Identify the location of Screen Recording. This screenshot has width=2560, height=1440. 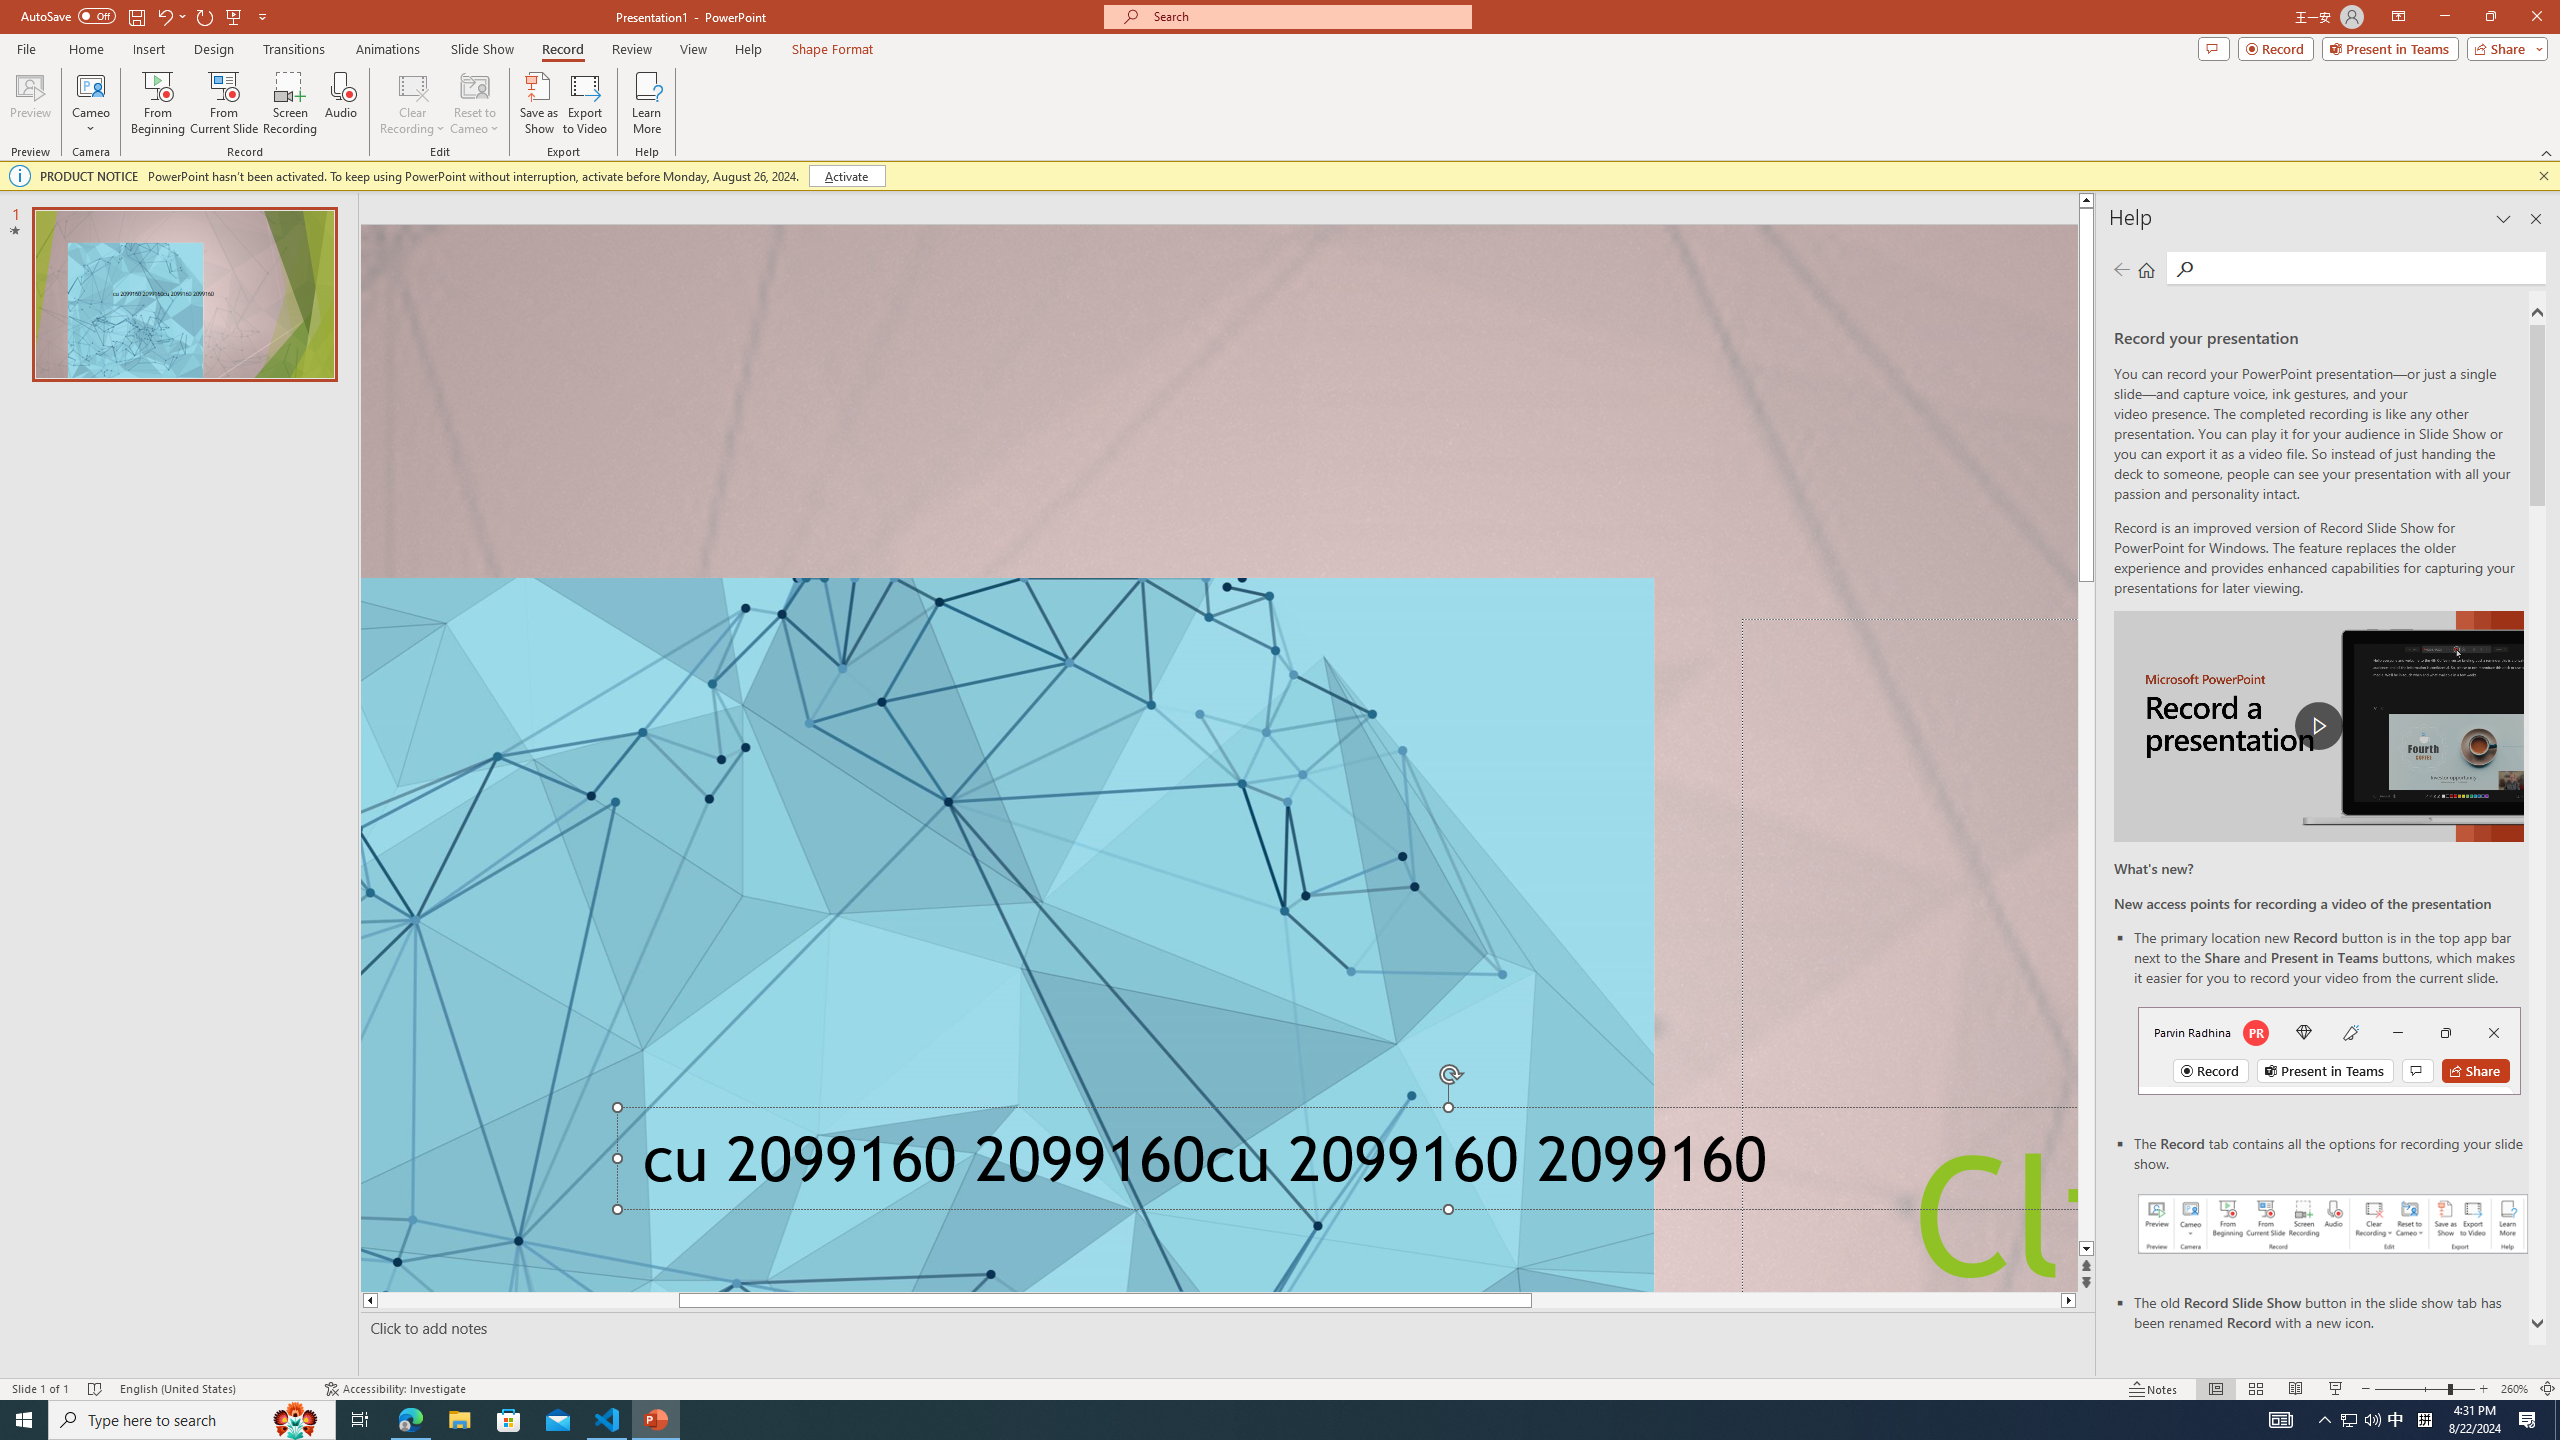
(290, 103).